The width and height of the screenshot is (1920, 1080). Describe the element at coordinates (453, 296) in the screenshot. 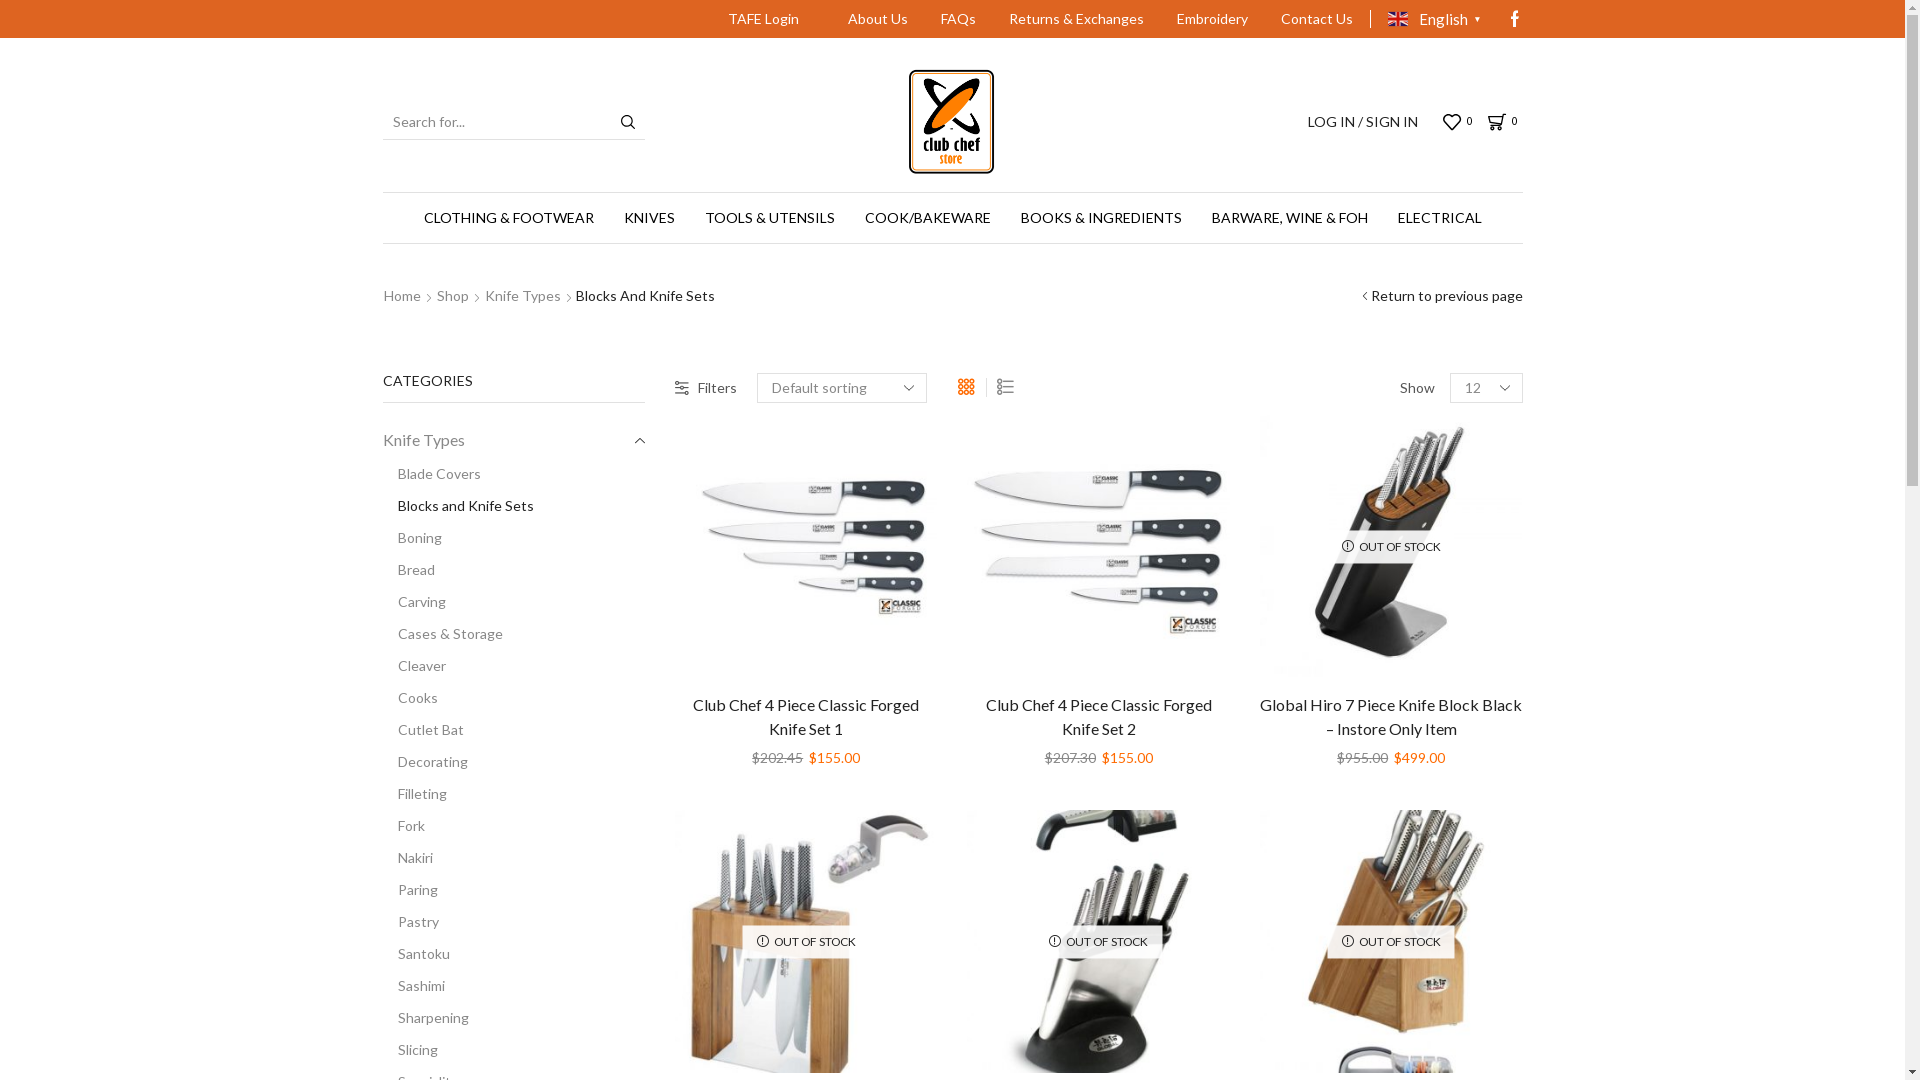

I see `Shop` at that location.